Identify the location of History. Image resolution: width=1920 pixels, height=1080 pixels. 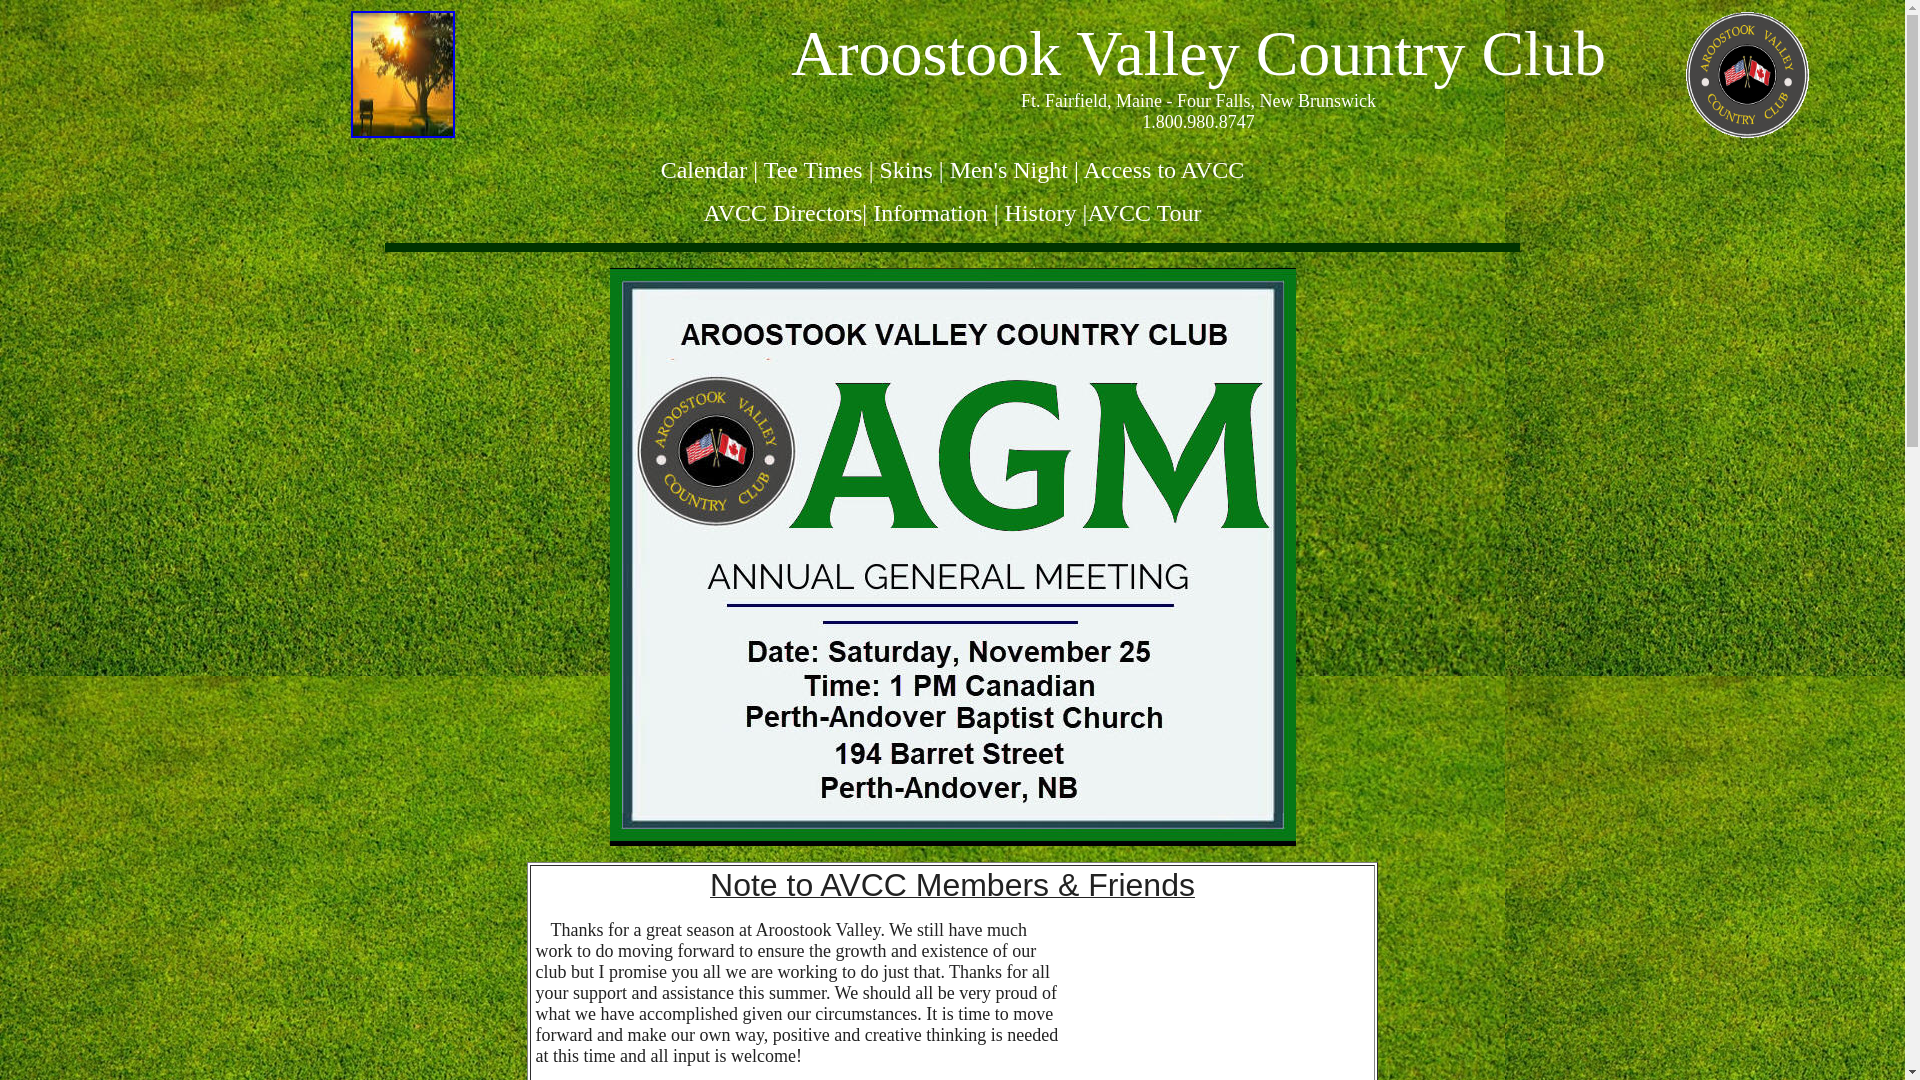
(1041, 213).